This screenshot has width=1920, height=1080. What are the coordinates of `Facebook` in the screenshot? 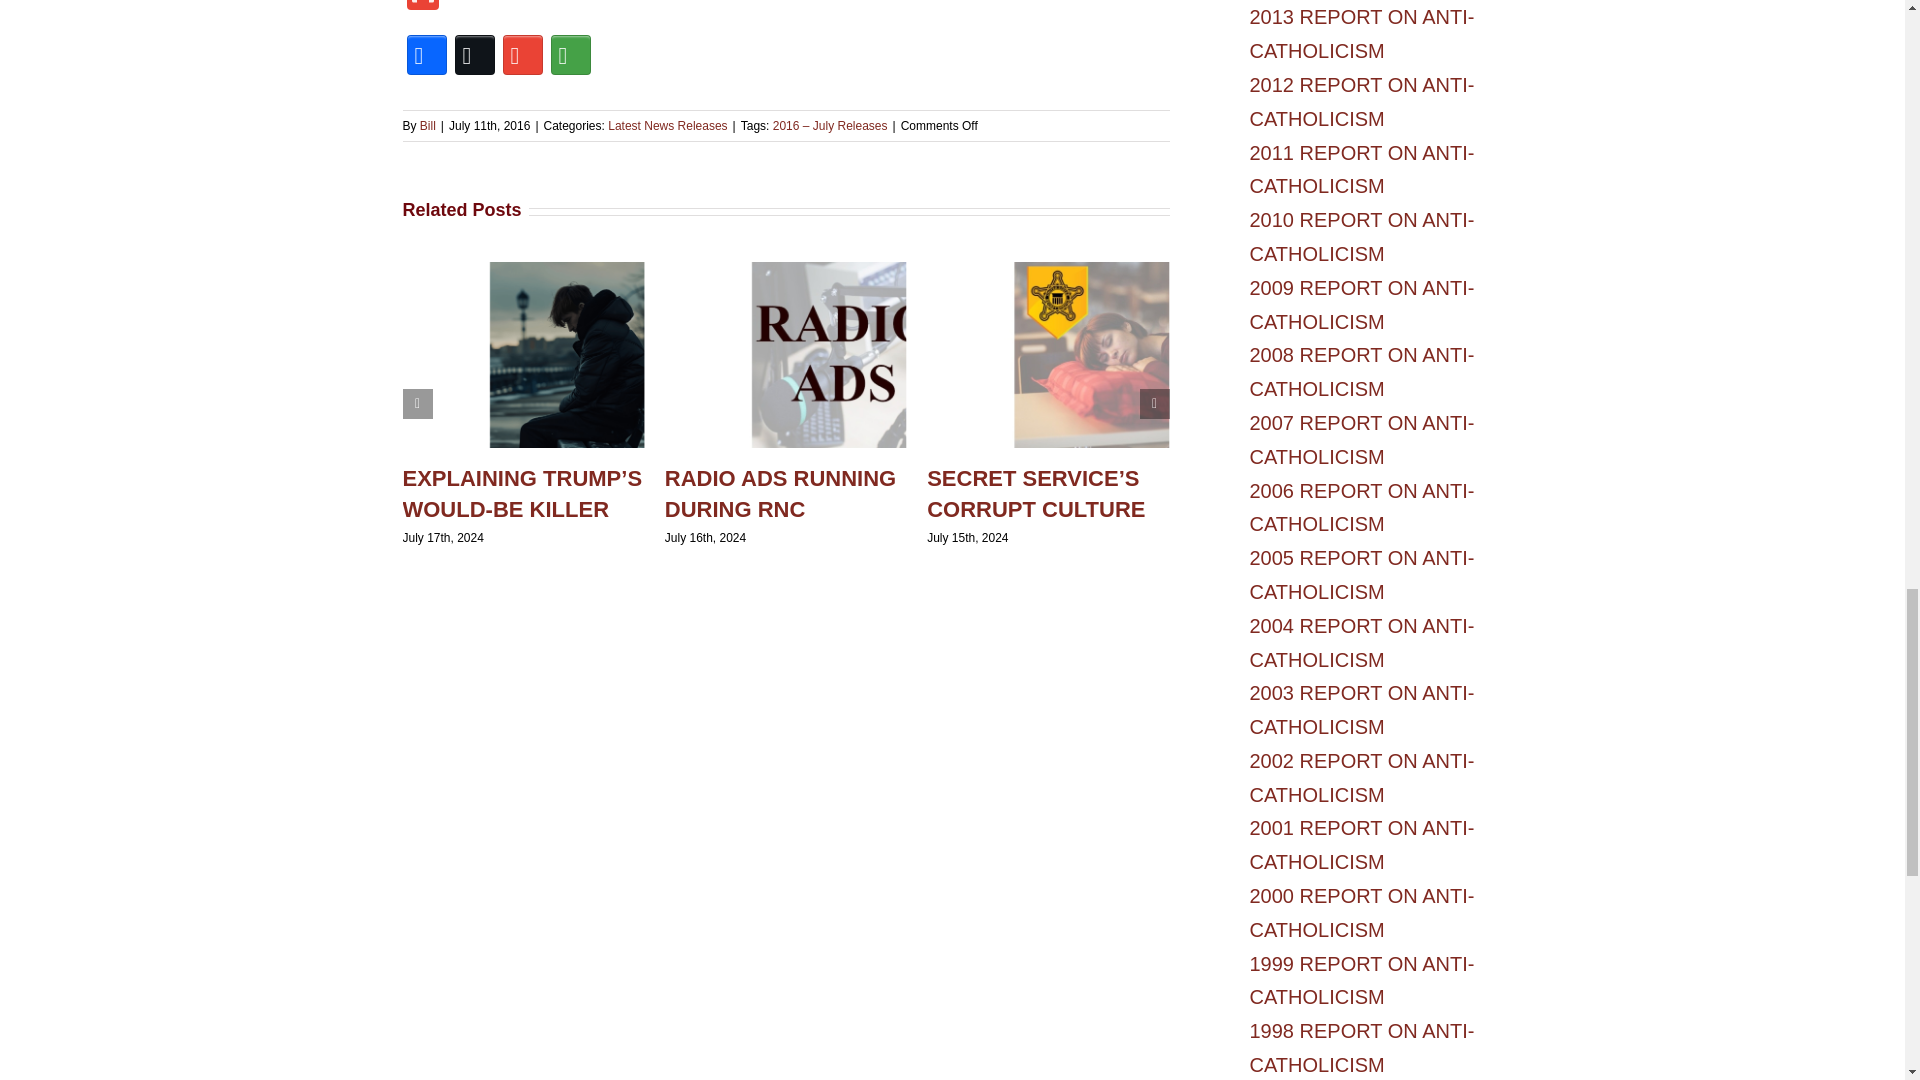 It's located at (425, 54).